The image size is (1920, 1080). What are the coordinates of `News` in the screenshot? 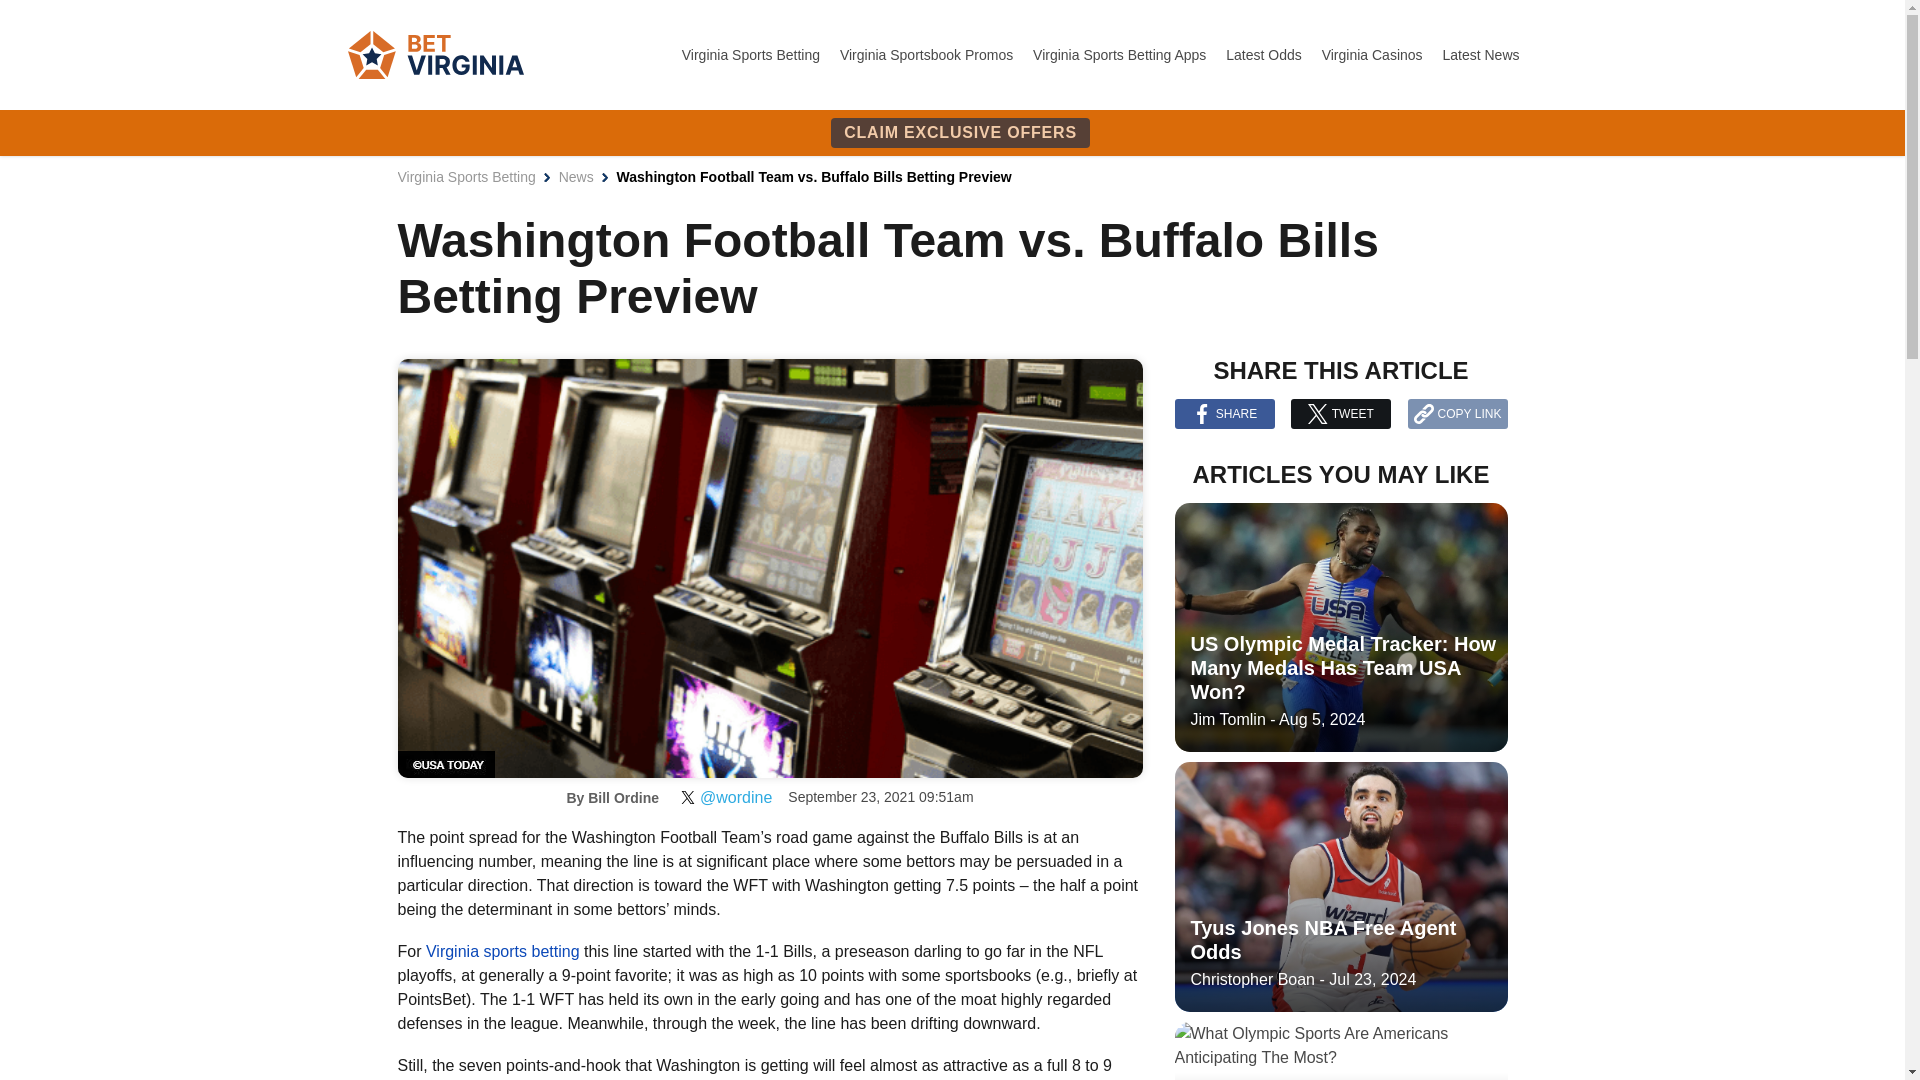 It's located at (576, 176).